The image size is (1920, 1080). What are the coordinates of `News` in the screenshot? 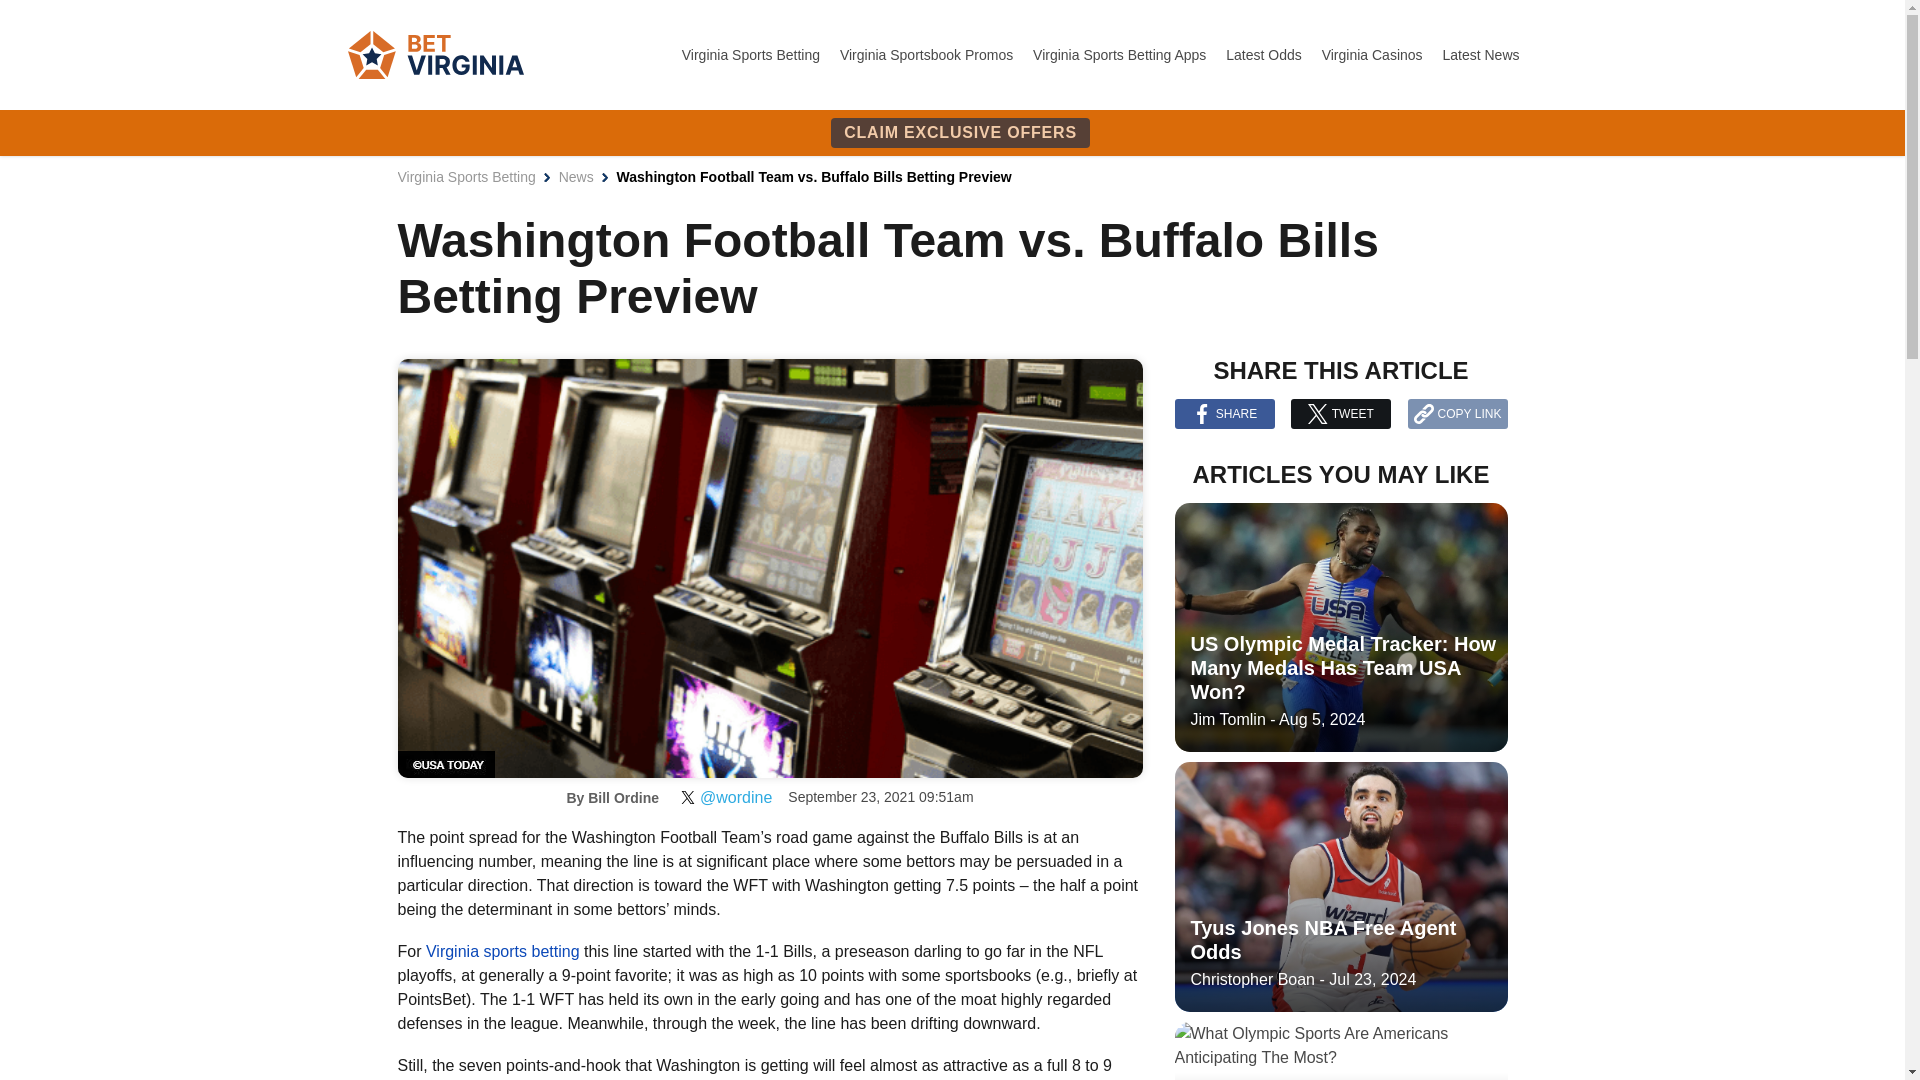 It's located at (576, 176).